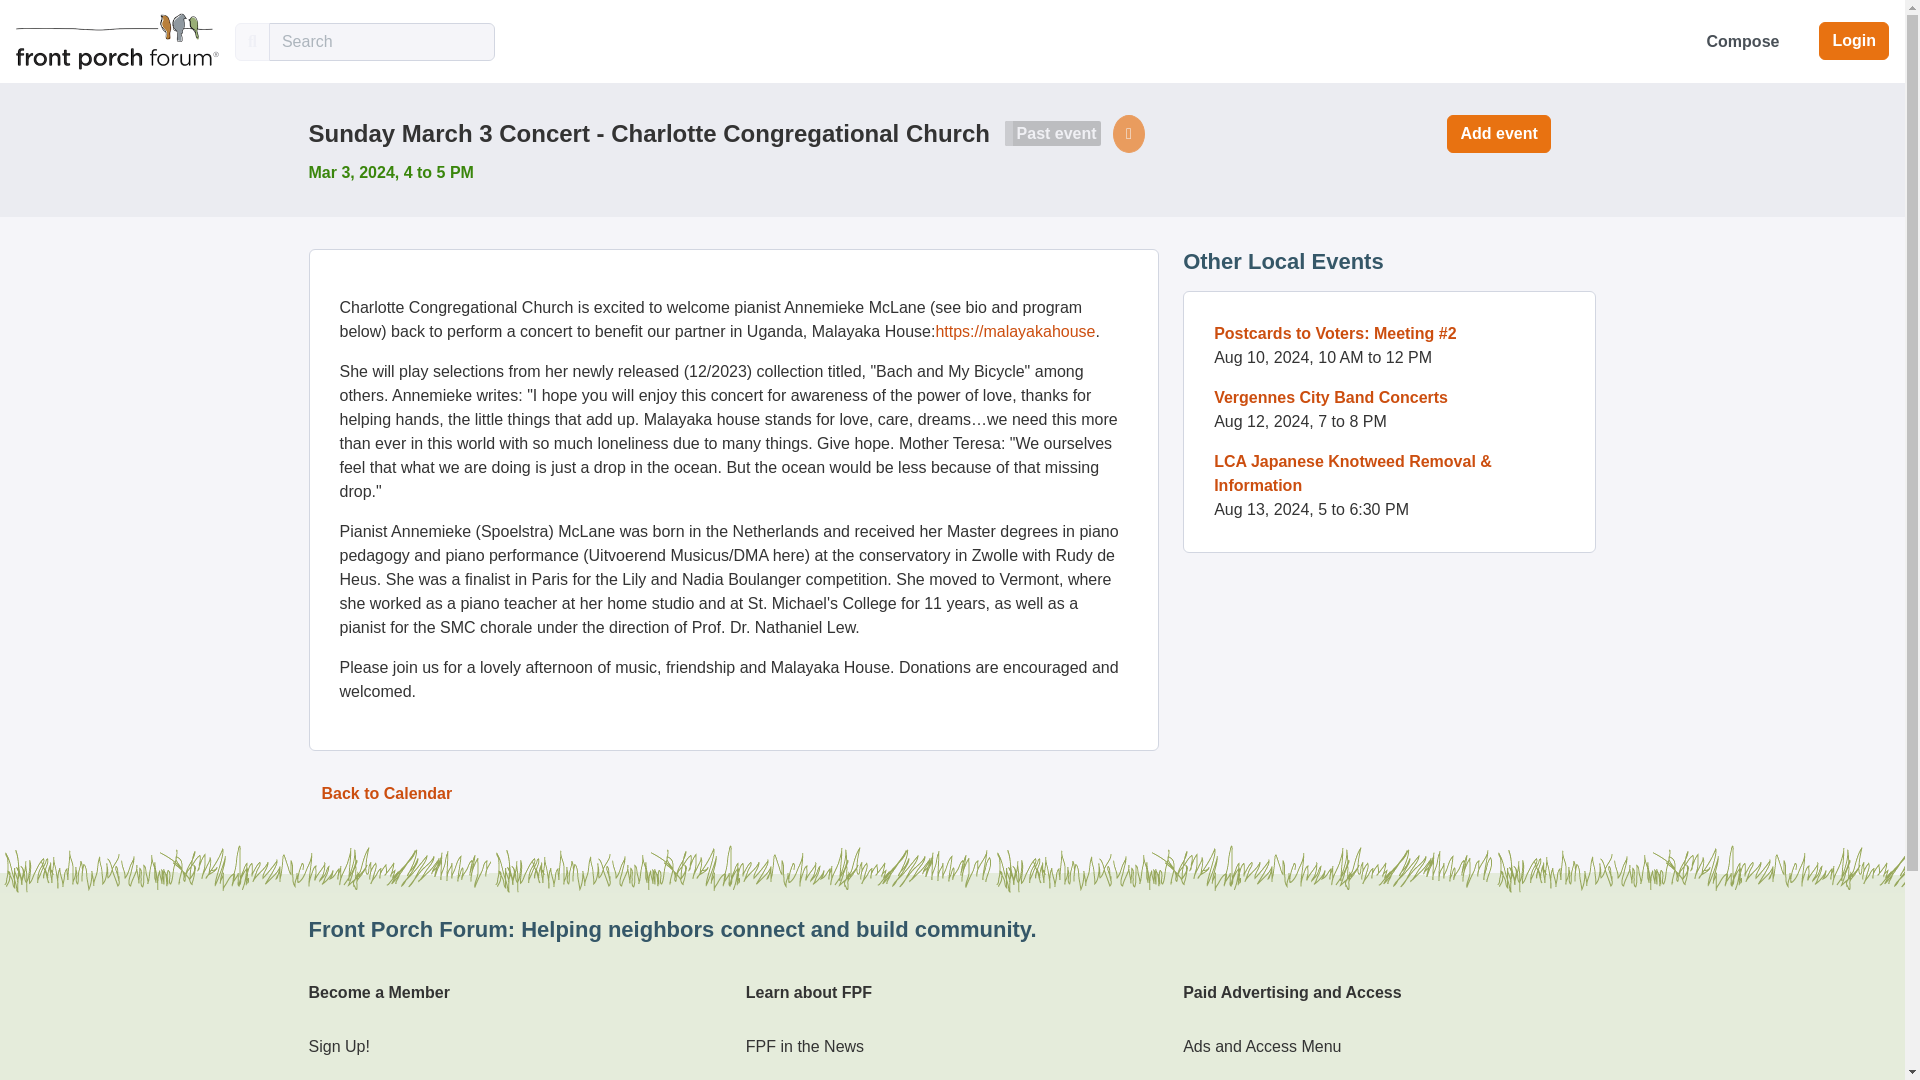 The width and height of the screenshot is (1920, 1080). What do you see at coordinates (386, 794) in the screenshot?
I see `Back to Calendar` at bounding box center [386, 794].